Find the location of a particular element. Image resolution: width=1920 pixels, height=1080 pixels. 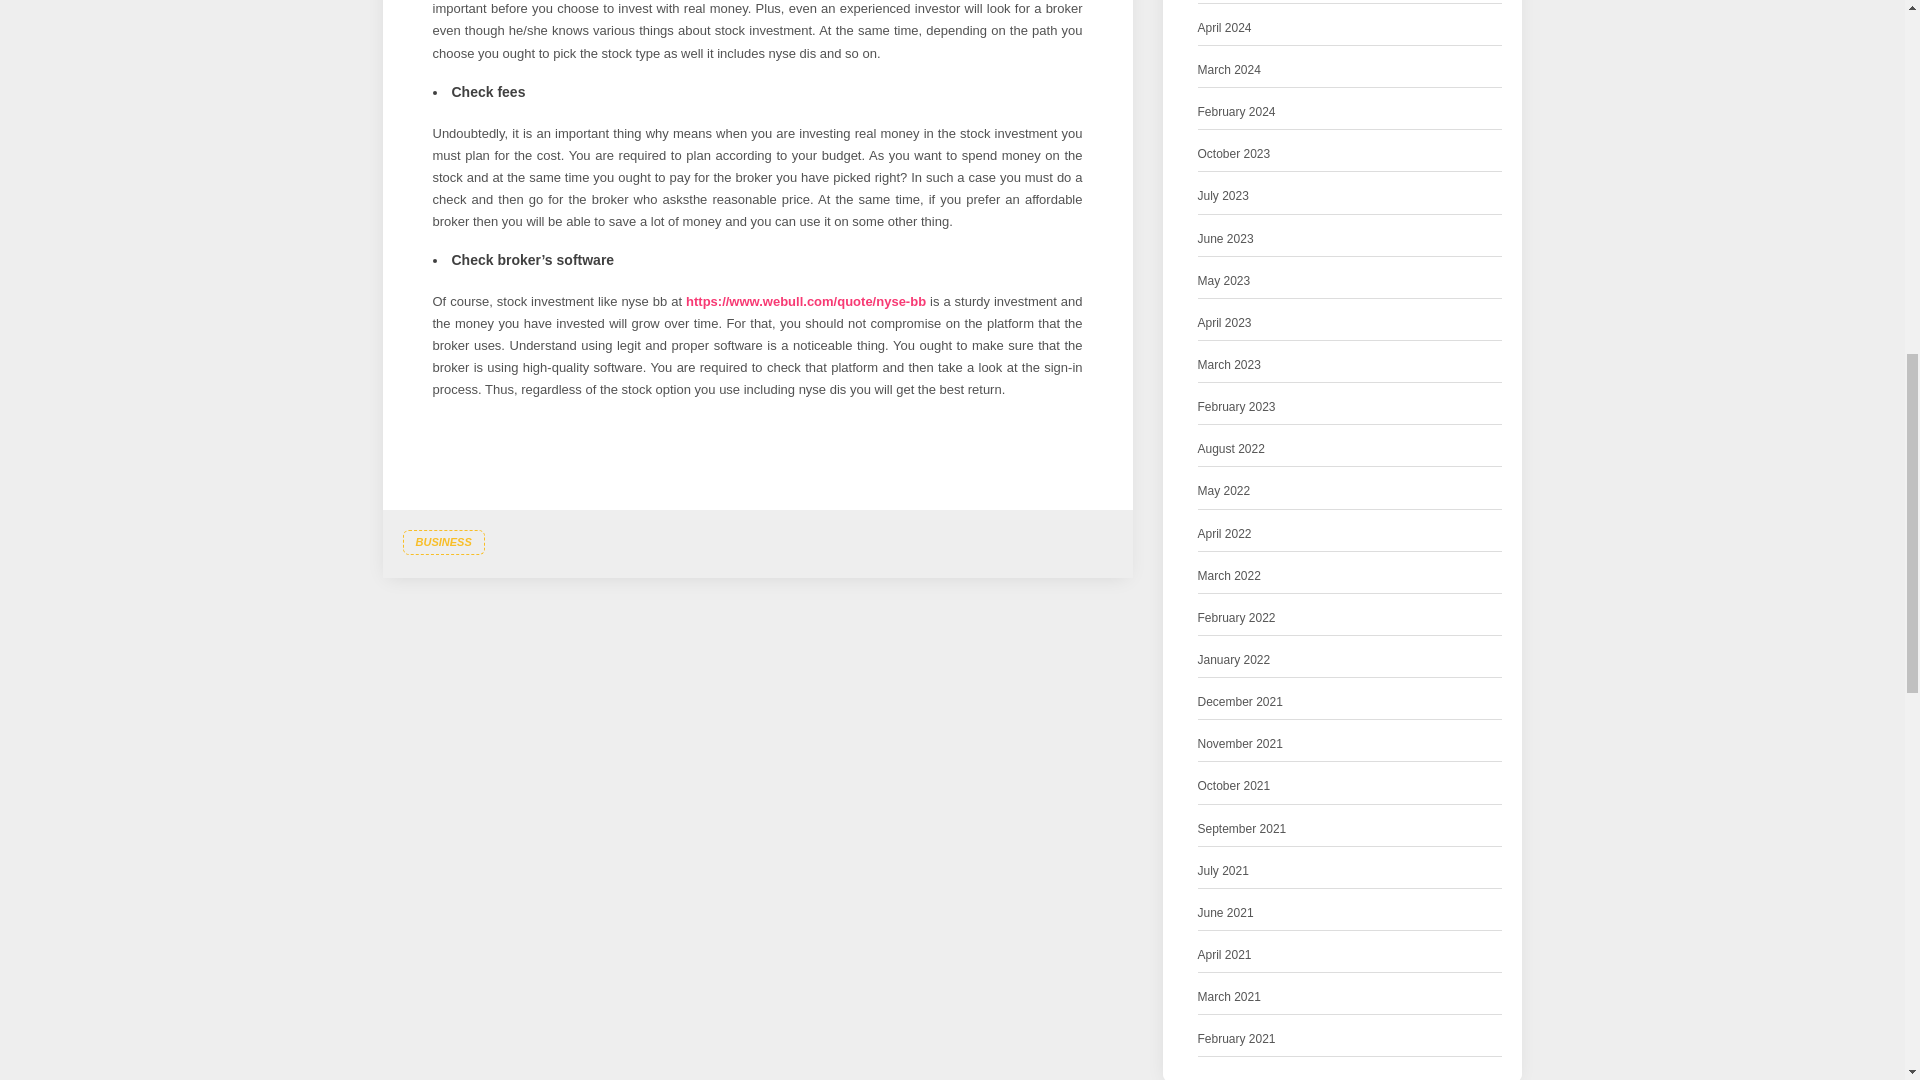

May 2022 is located at coordinates (1224, 491).